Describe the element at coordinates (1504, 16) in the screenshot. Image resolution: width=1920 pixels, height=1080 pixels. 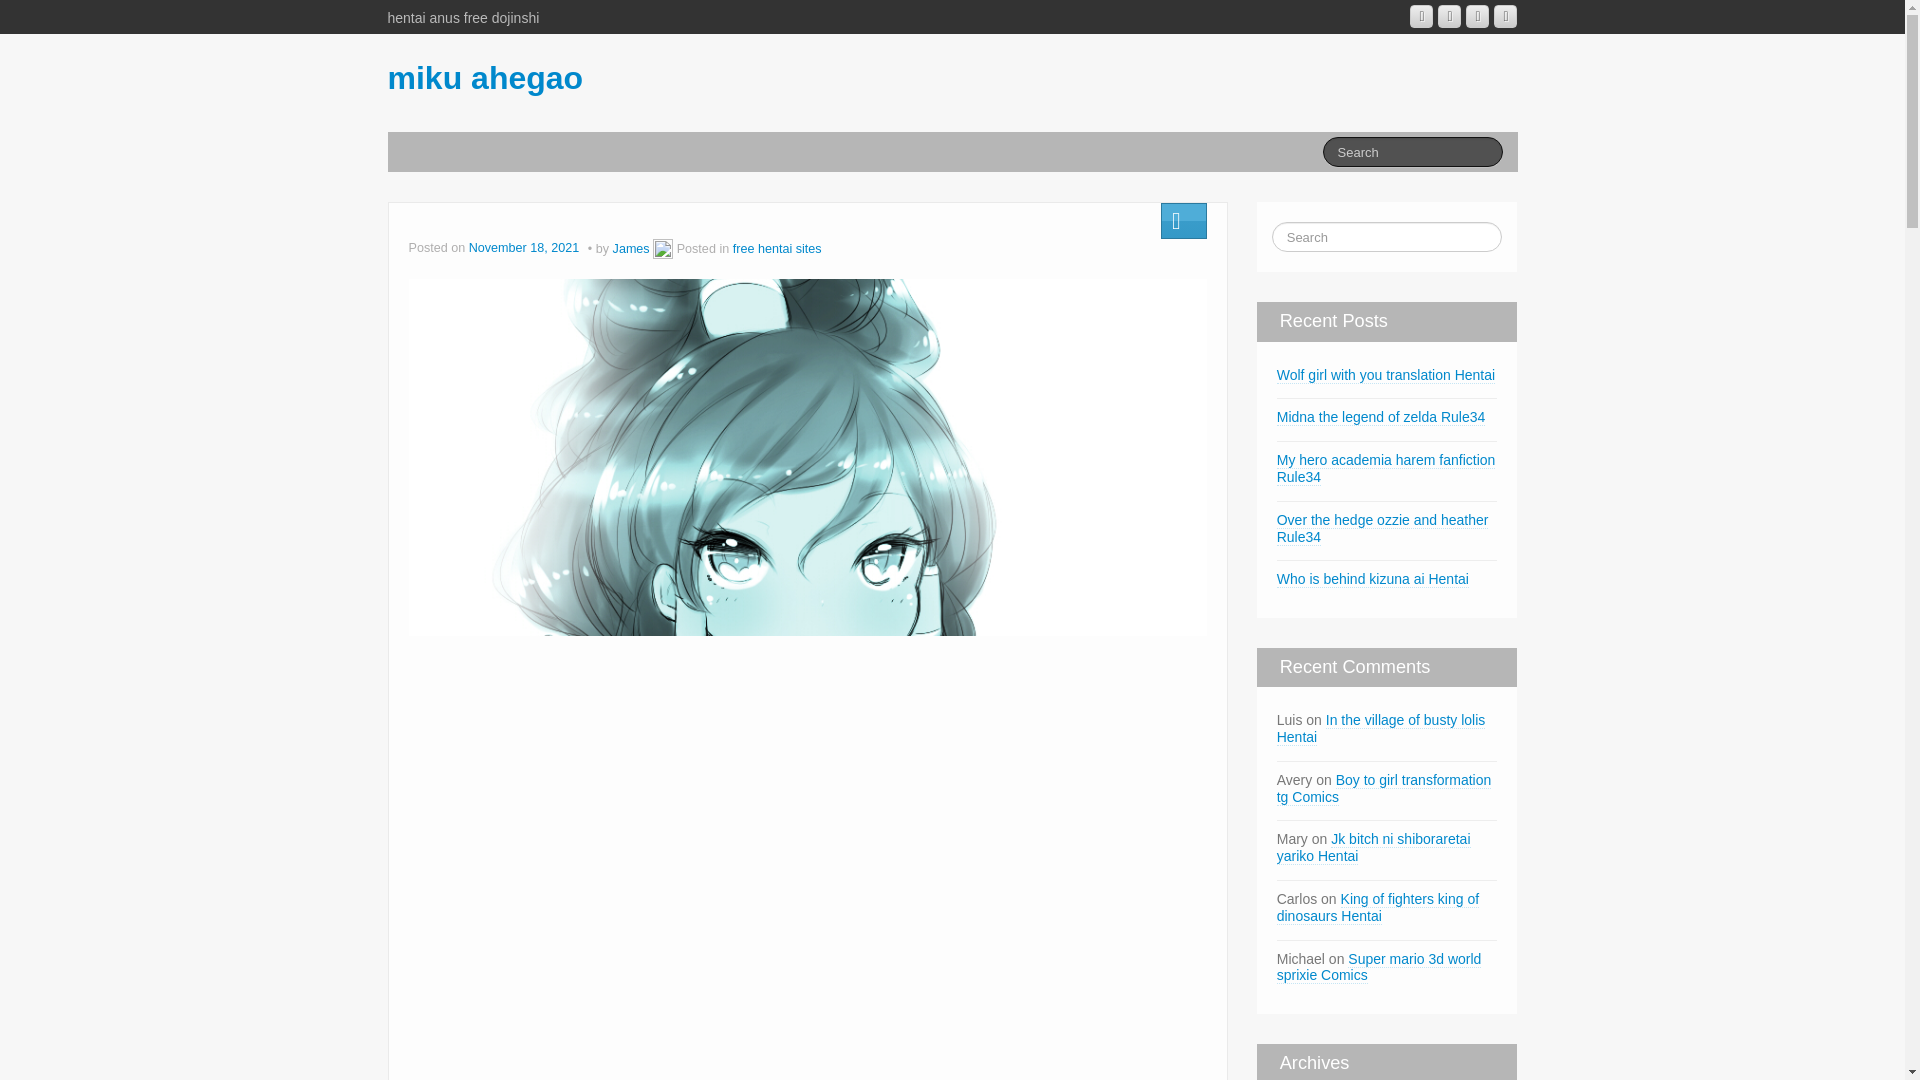
I see `miku ahegao Twitter` at that location.